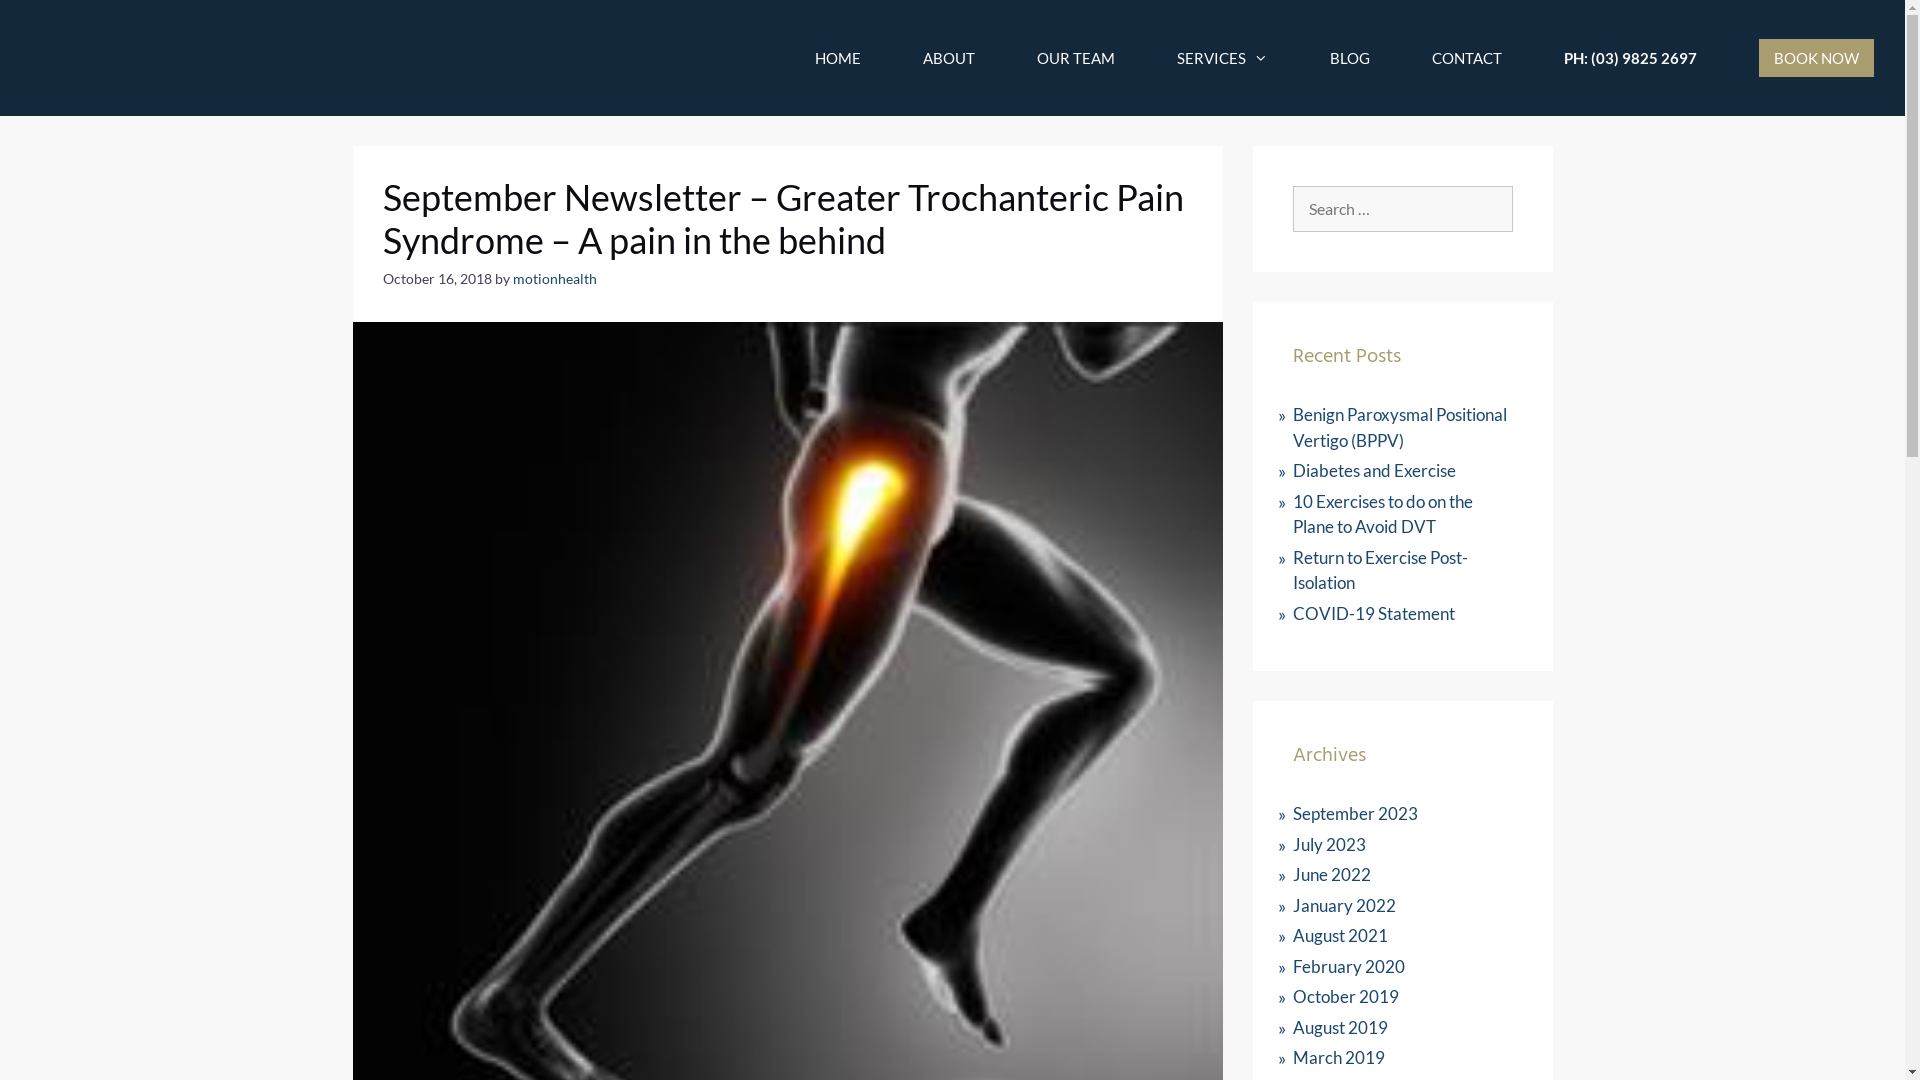  Describe the element at coordinates (1373, 612) in the screenshot. I see `COVID-19 Statement` at that location.